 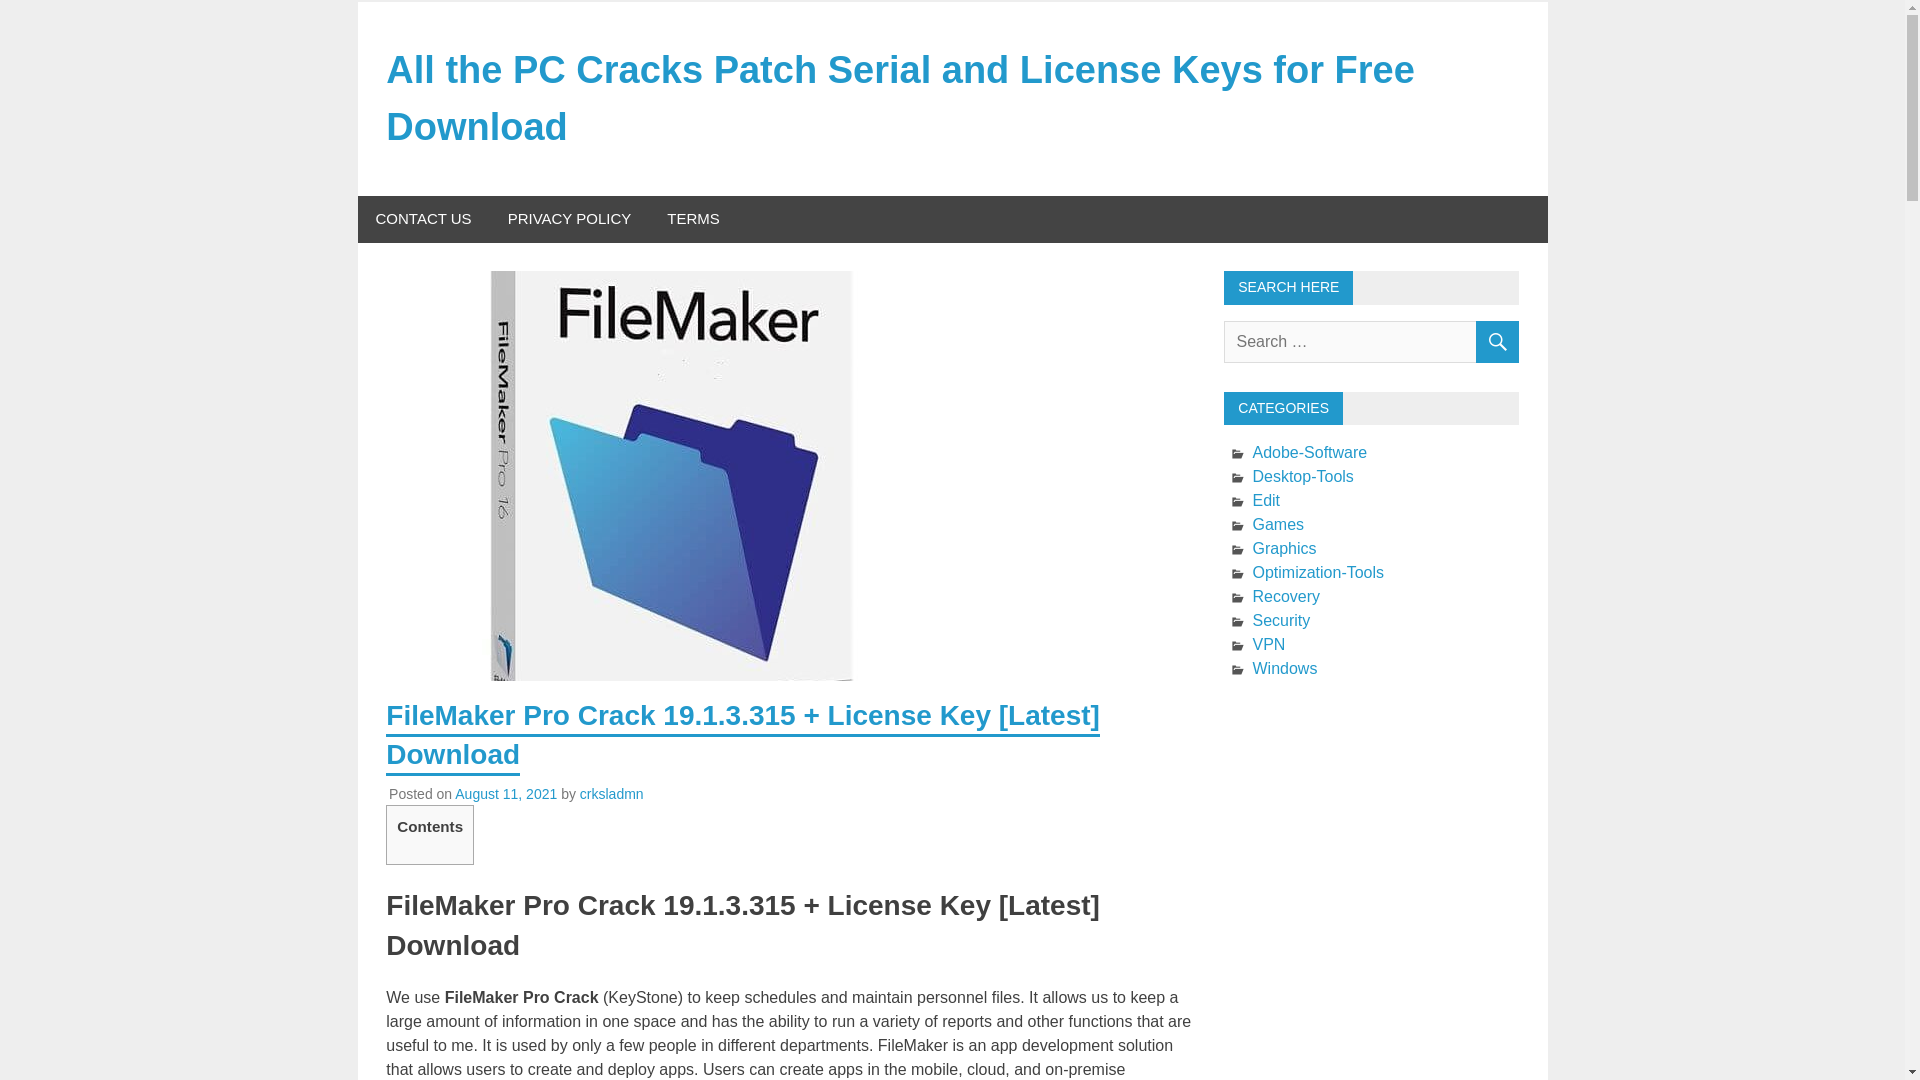 I want to click on View all posts by crksladmn, so click(x=611, y=794).